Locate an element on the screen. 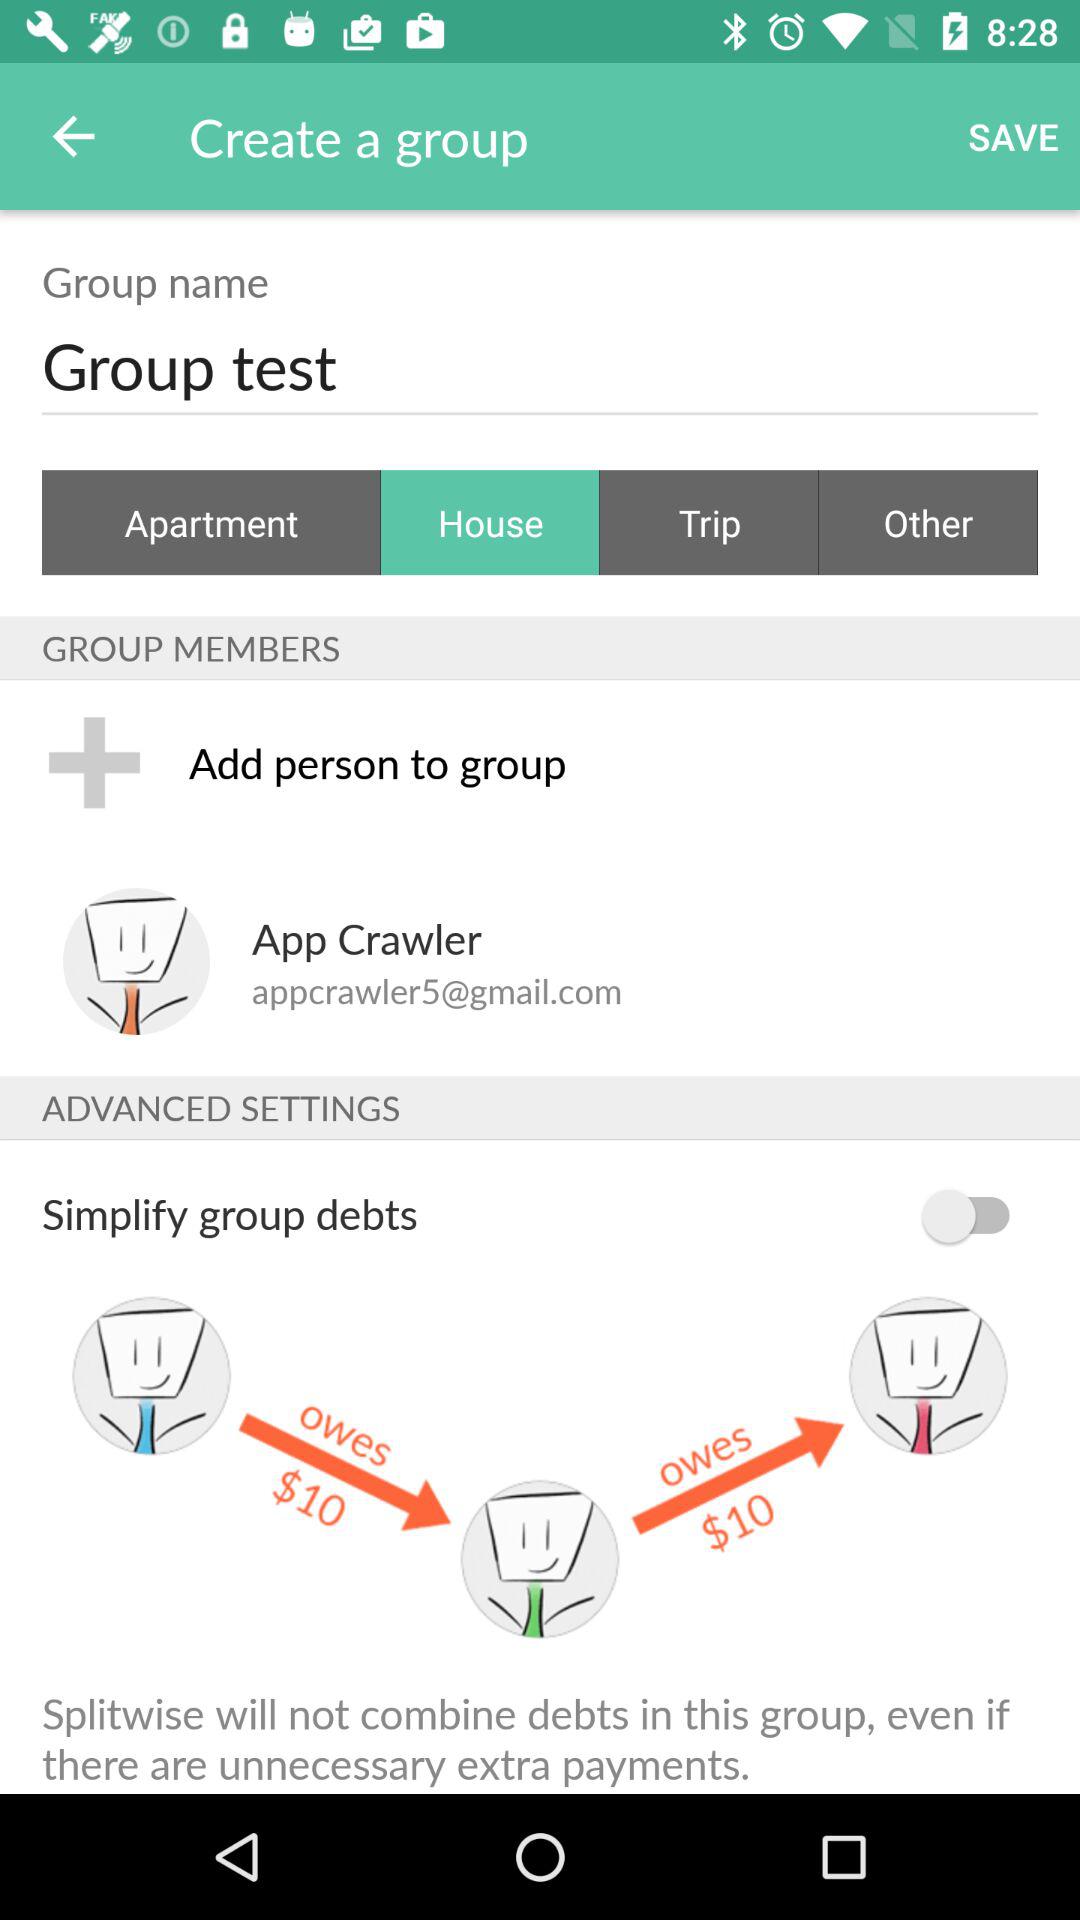  turn off the save is located at coordinates (1014, 136).